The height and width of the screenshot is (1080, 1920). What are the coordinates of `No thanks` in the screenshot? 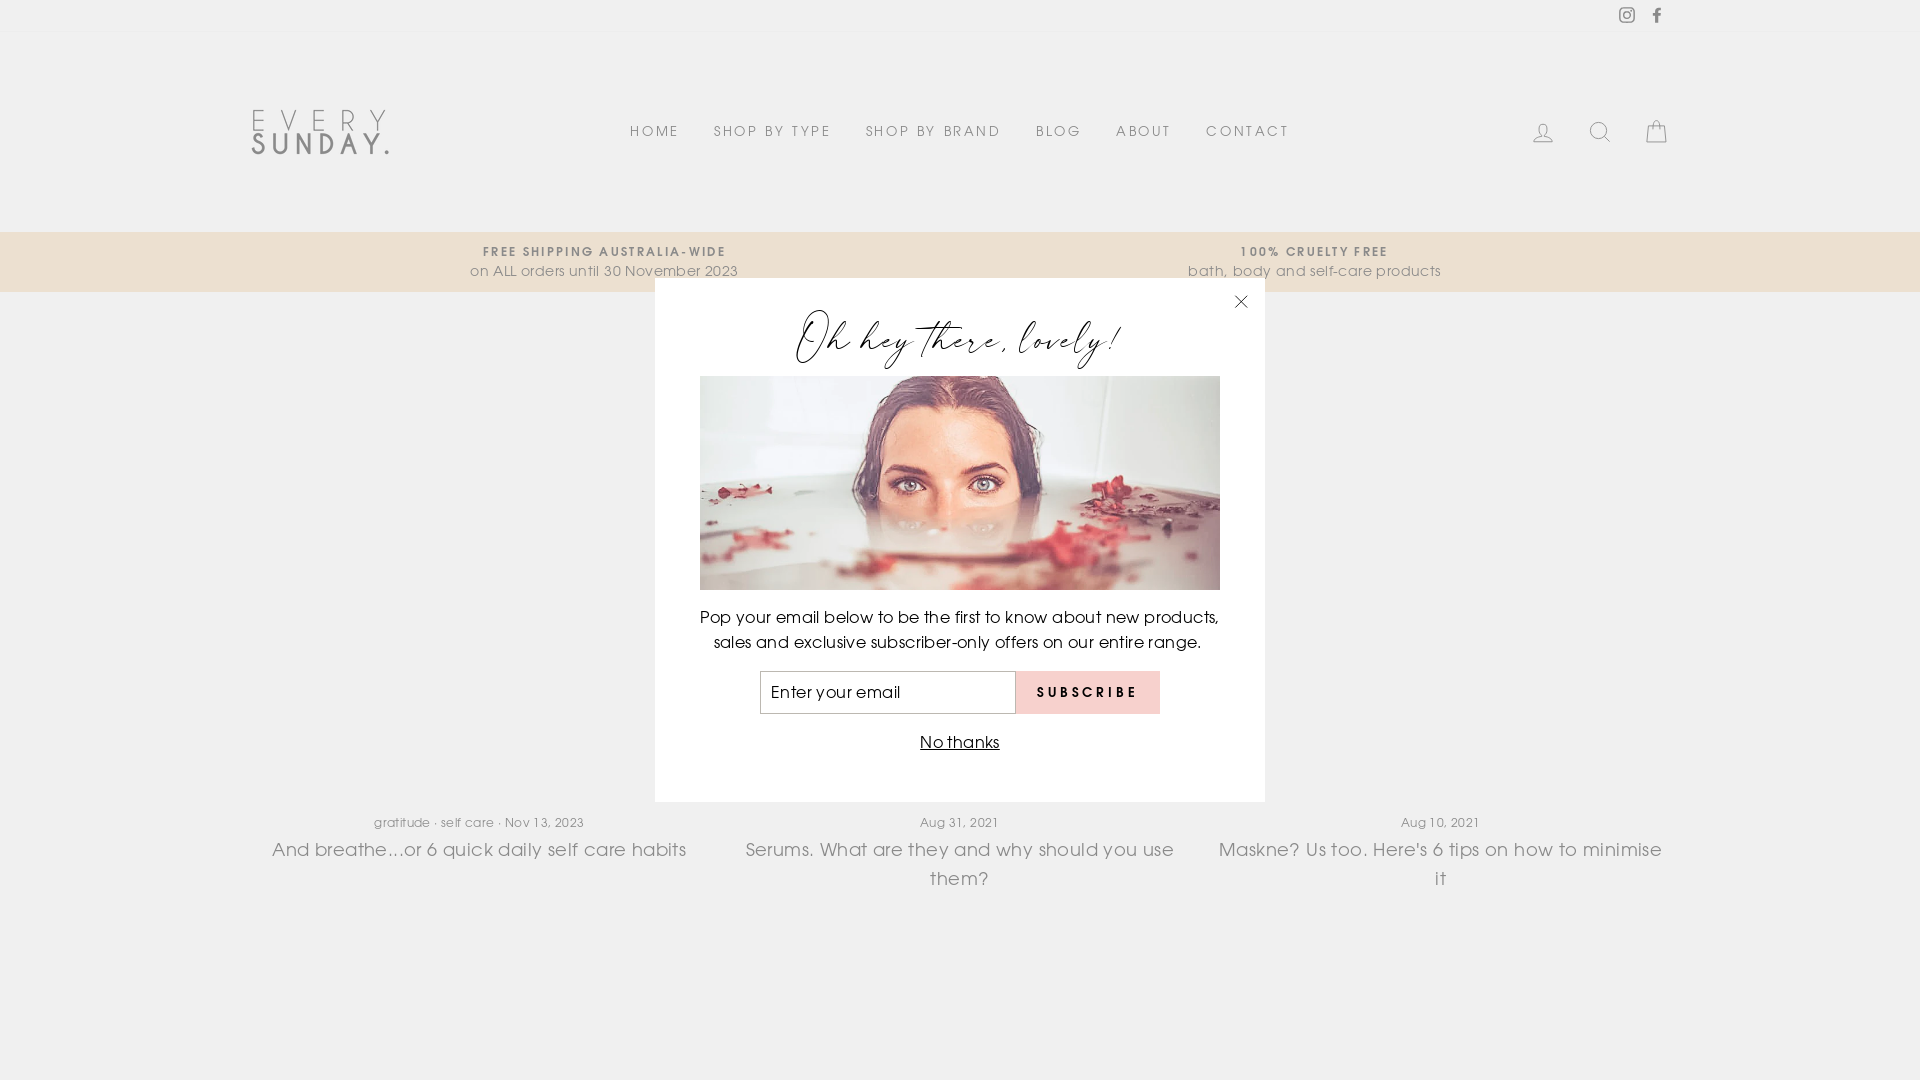 It's located at (960, 743).